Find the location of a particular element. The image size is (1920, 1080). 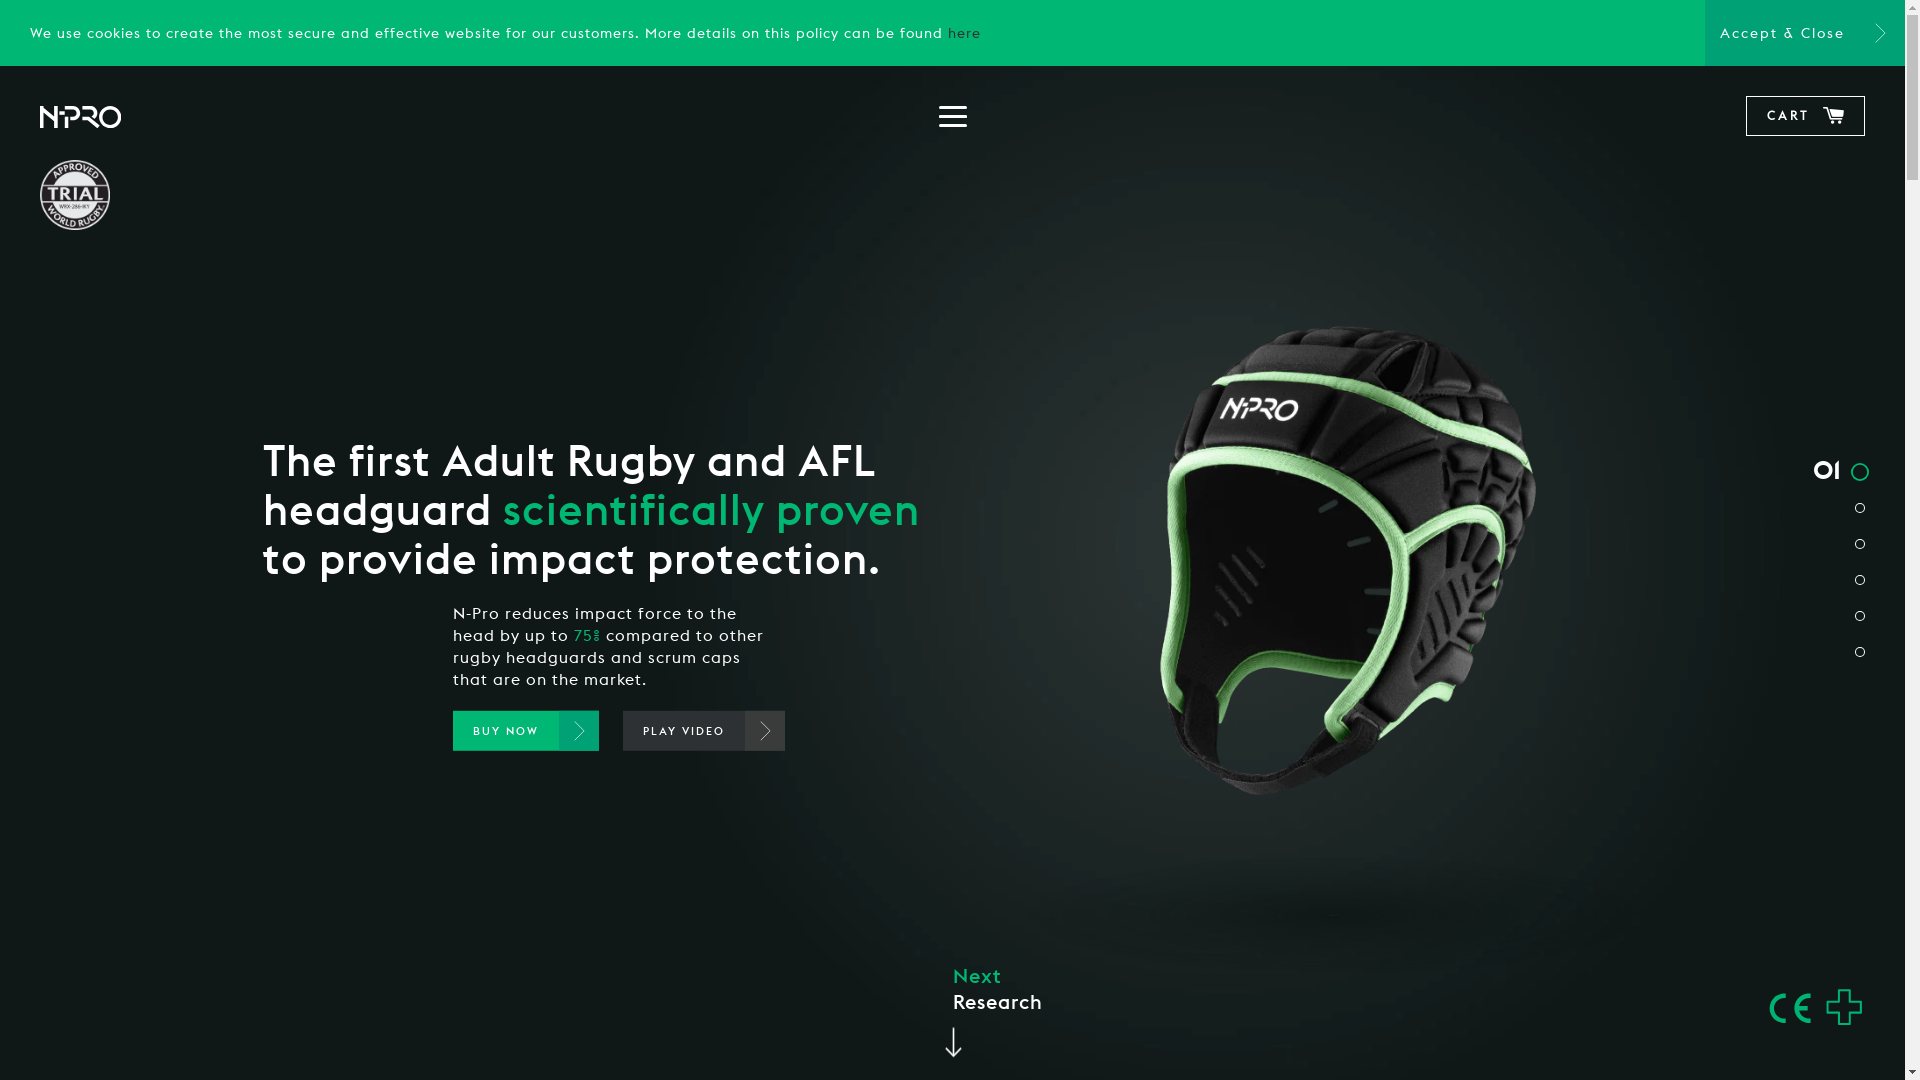

Product Information is located at coordinates (362, 818).